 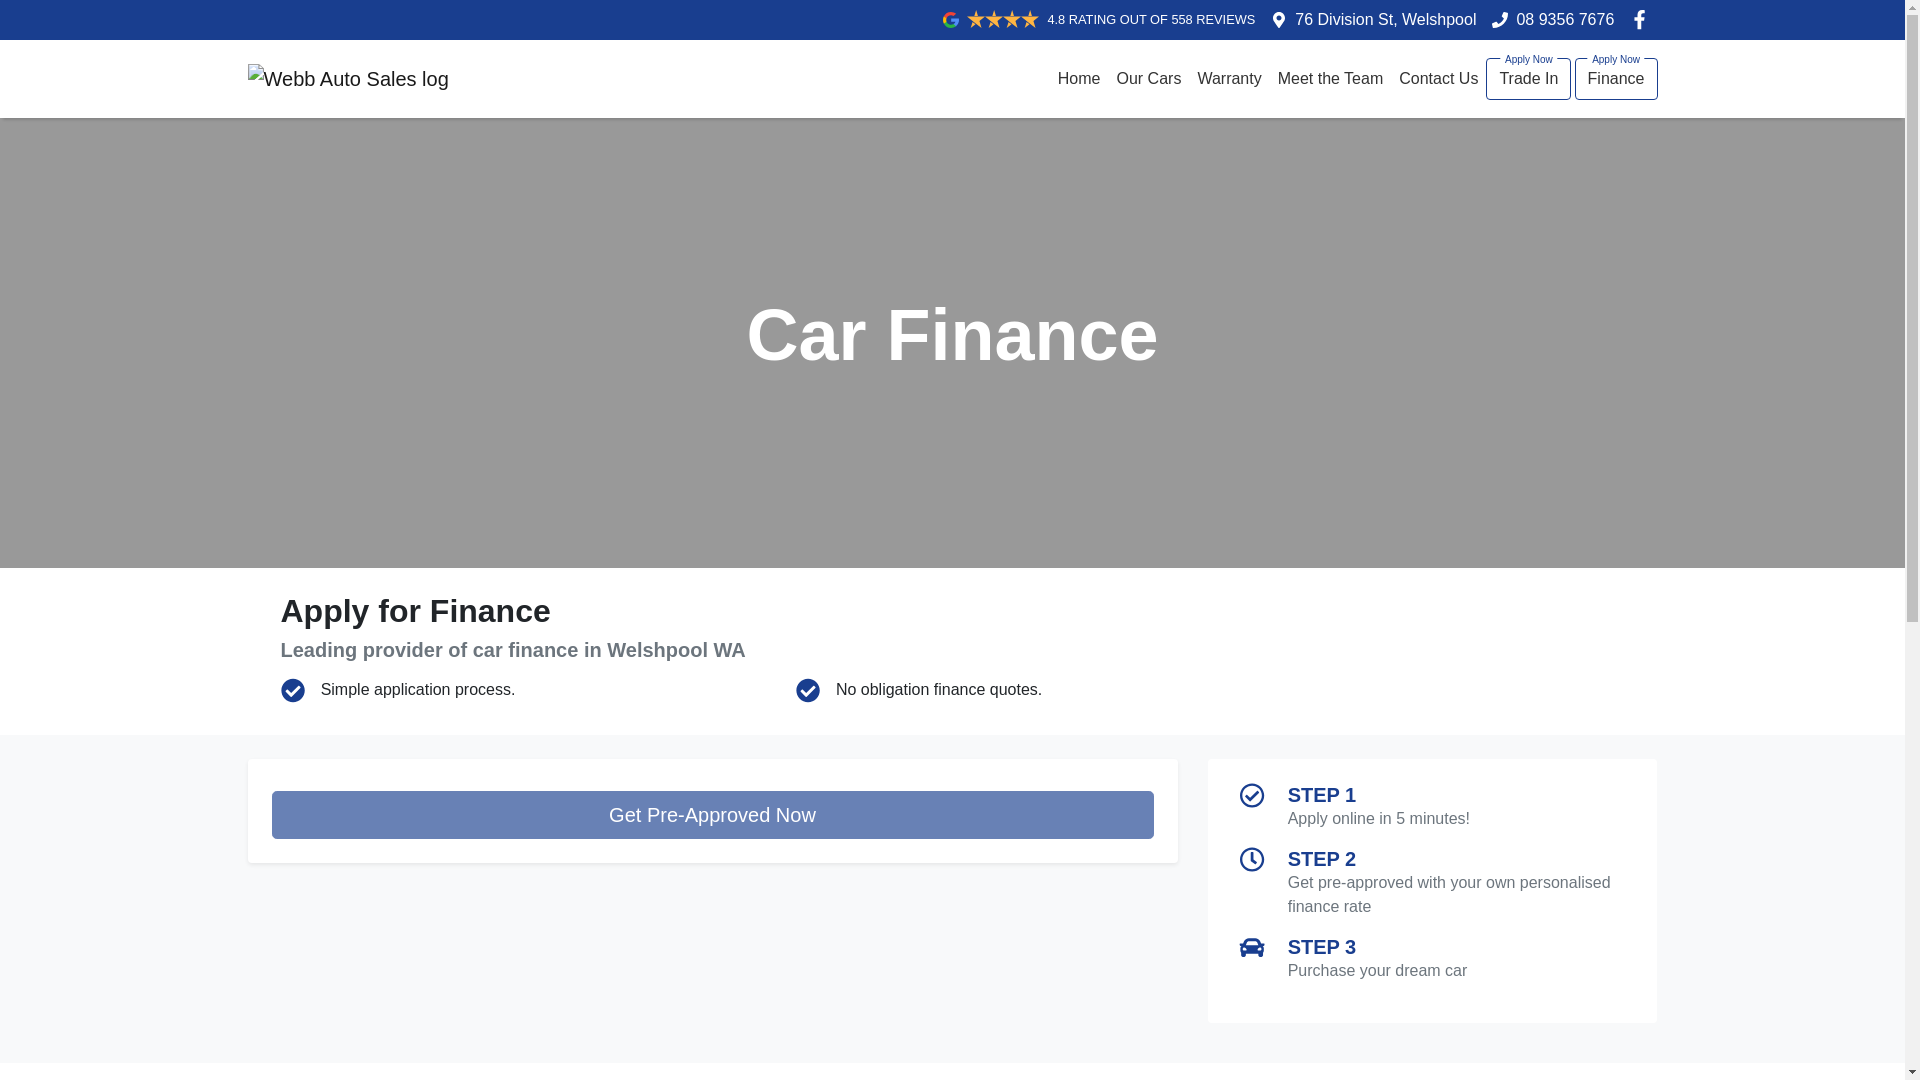 What do you see at coordinates (1616, 79) in the screenshot?
I see `Finance` at bounding box center [1616, 79].